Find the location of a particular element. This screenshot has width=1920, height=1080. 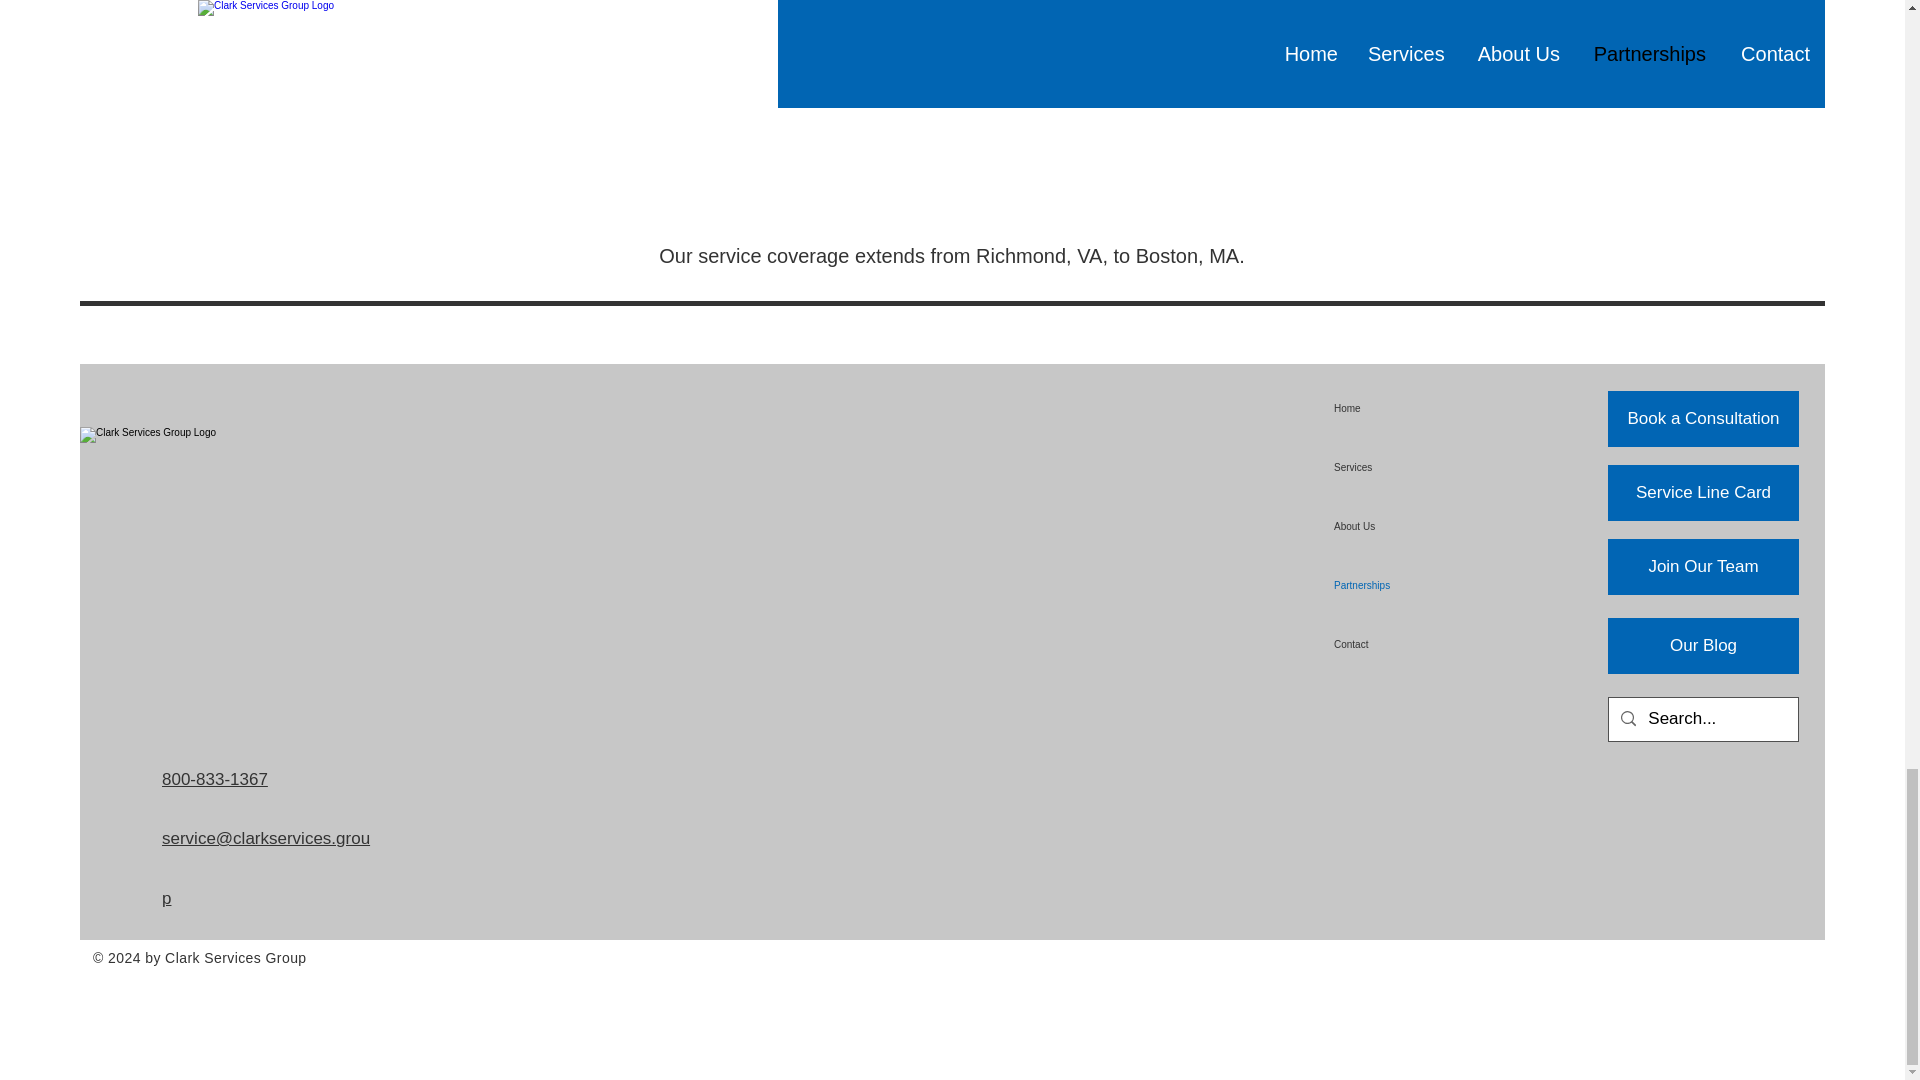

Book a Consultation is located at coordinates (1704, 418).